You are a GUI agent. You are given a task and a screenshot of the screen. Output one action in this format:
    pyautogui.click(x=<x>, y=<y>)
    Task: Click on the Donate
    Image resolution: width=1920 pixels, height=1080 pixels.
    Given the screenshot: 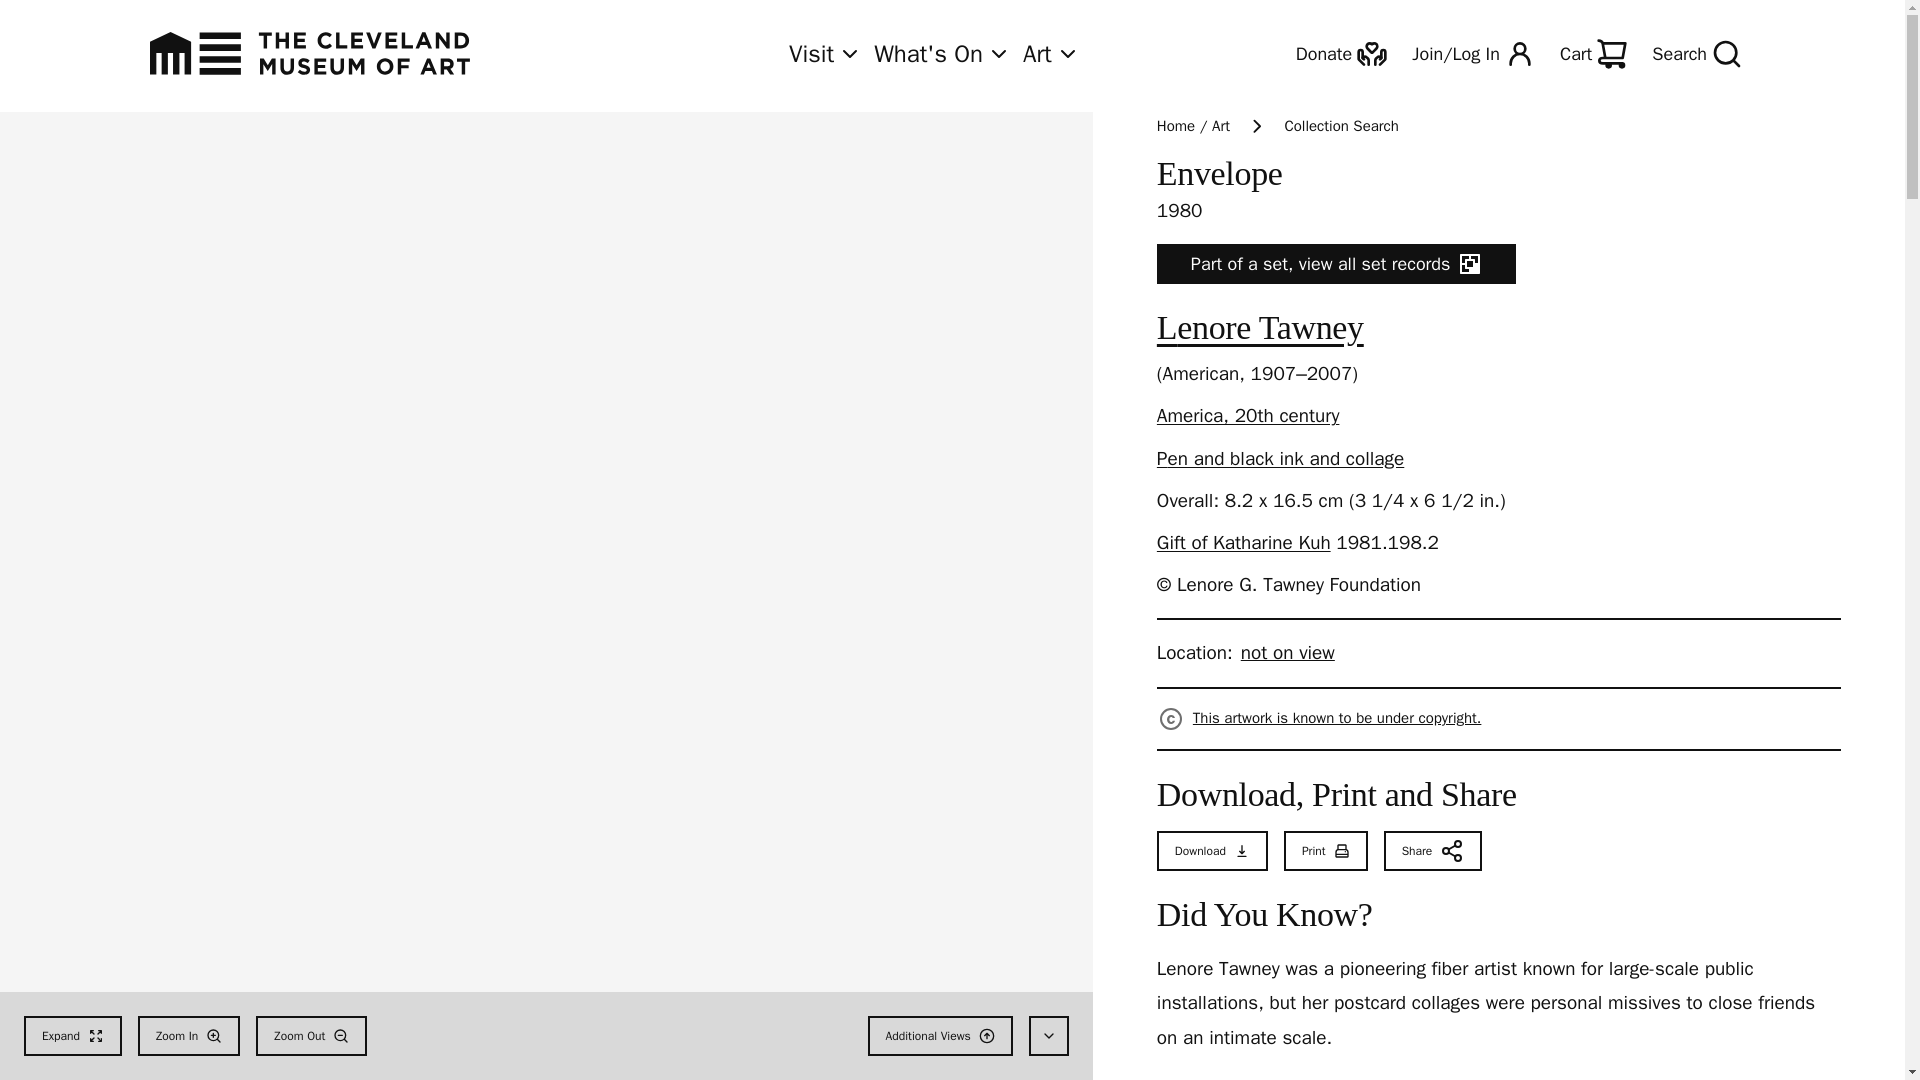 What is the action you would take?
    pyautogui.click(x=1342, y=54)
    